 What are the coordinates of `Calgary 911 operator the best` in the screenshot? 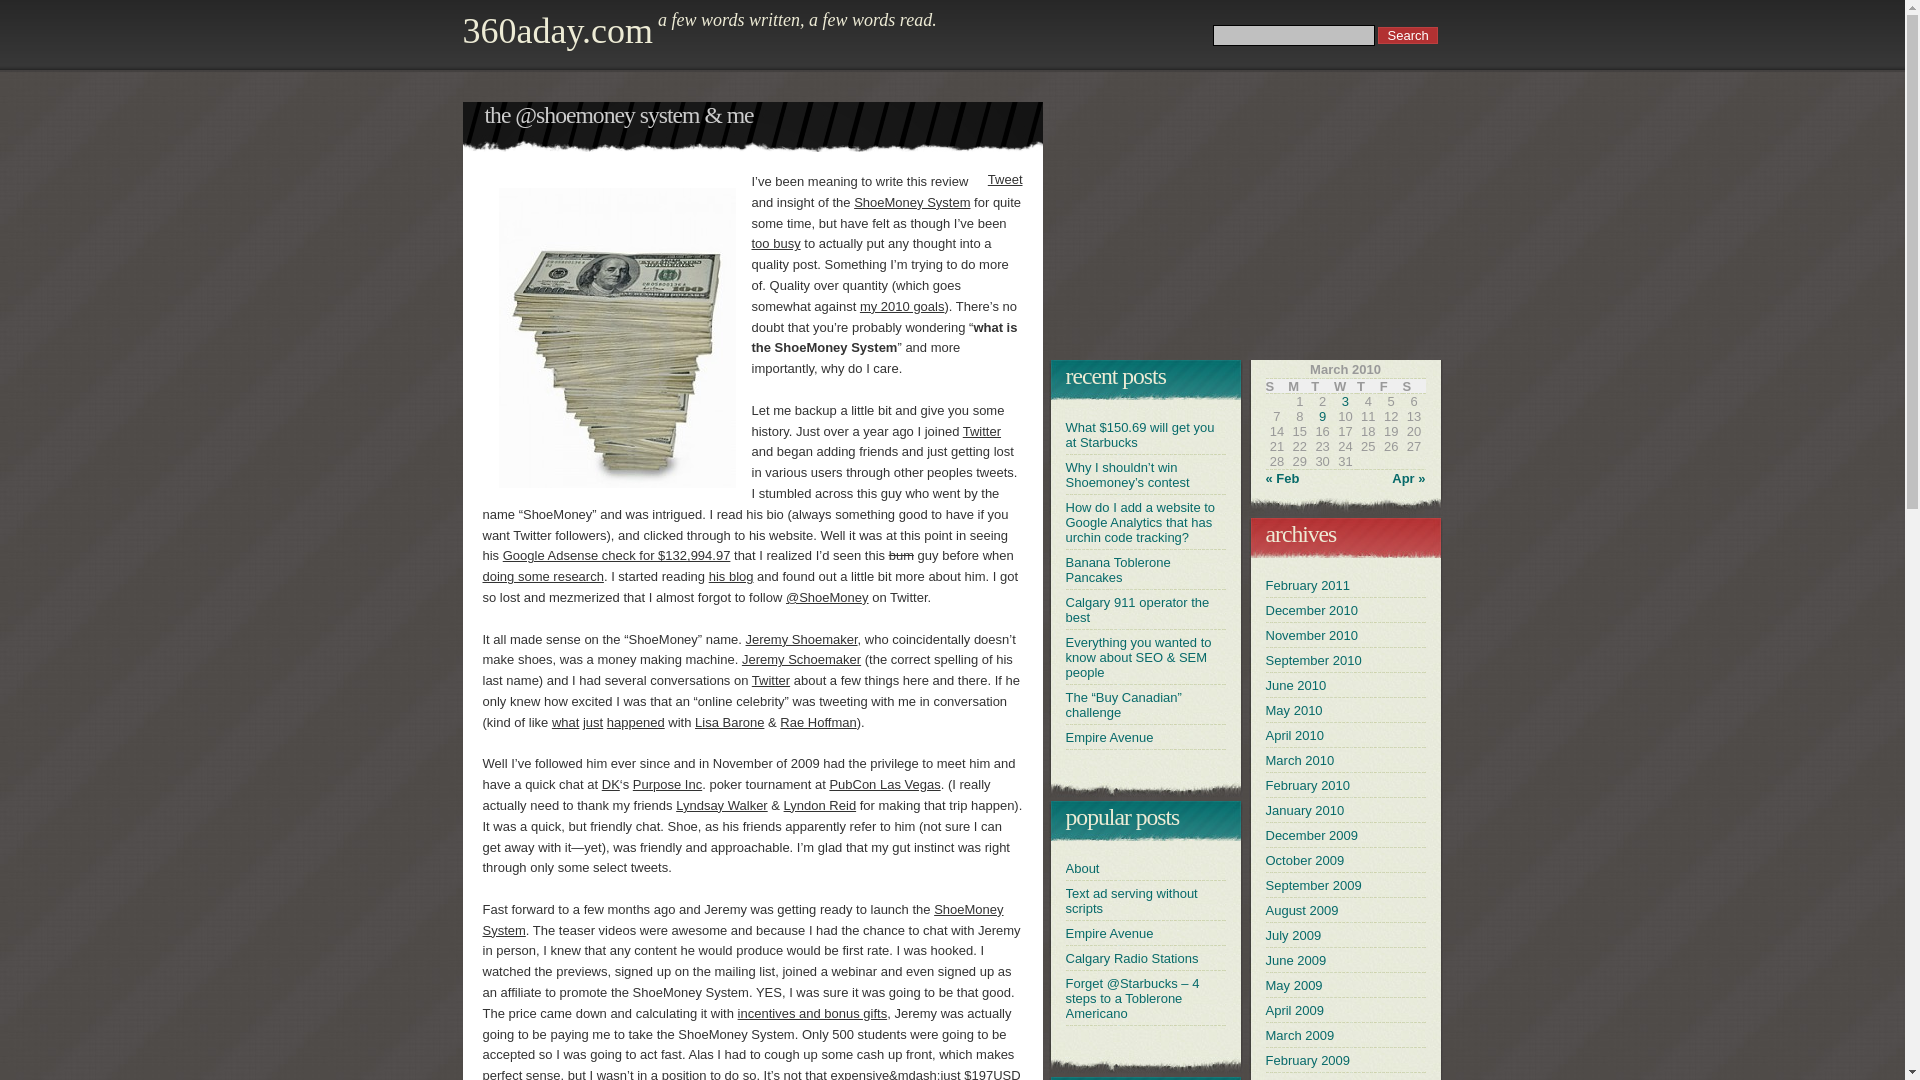 It's located at (1138, 610).